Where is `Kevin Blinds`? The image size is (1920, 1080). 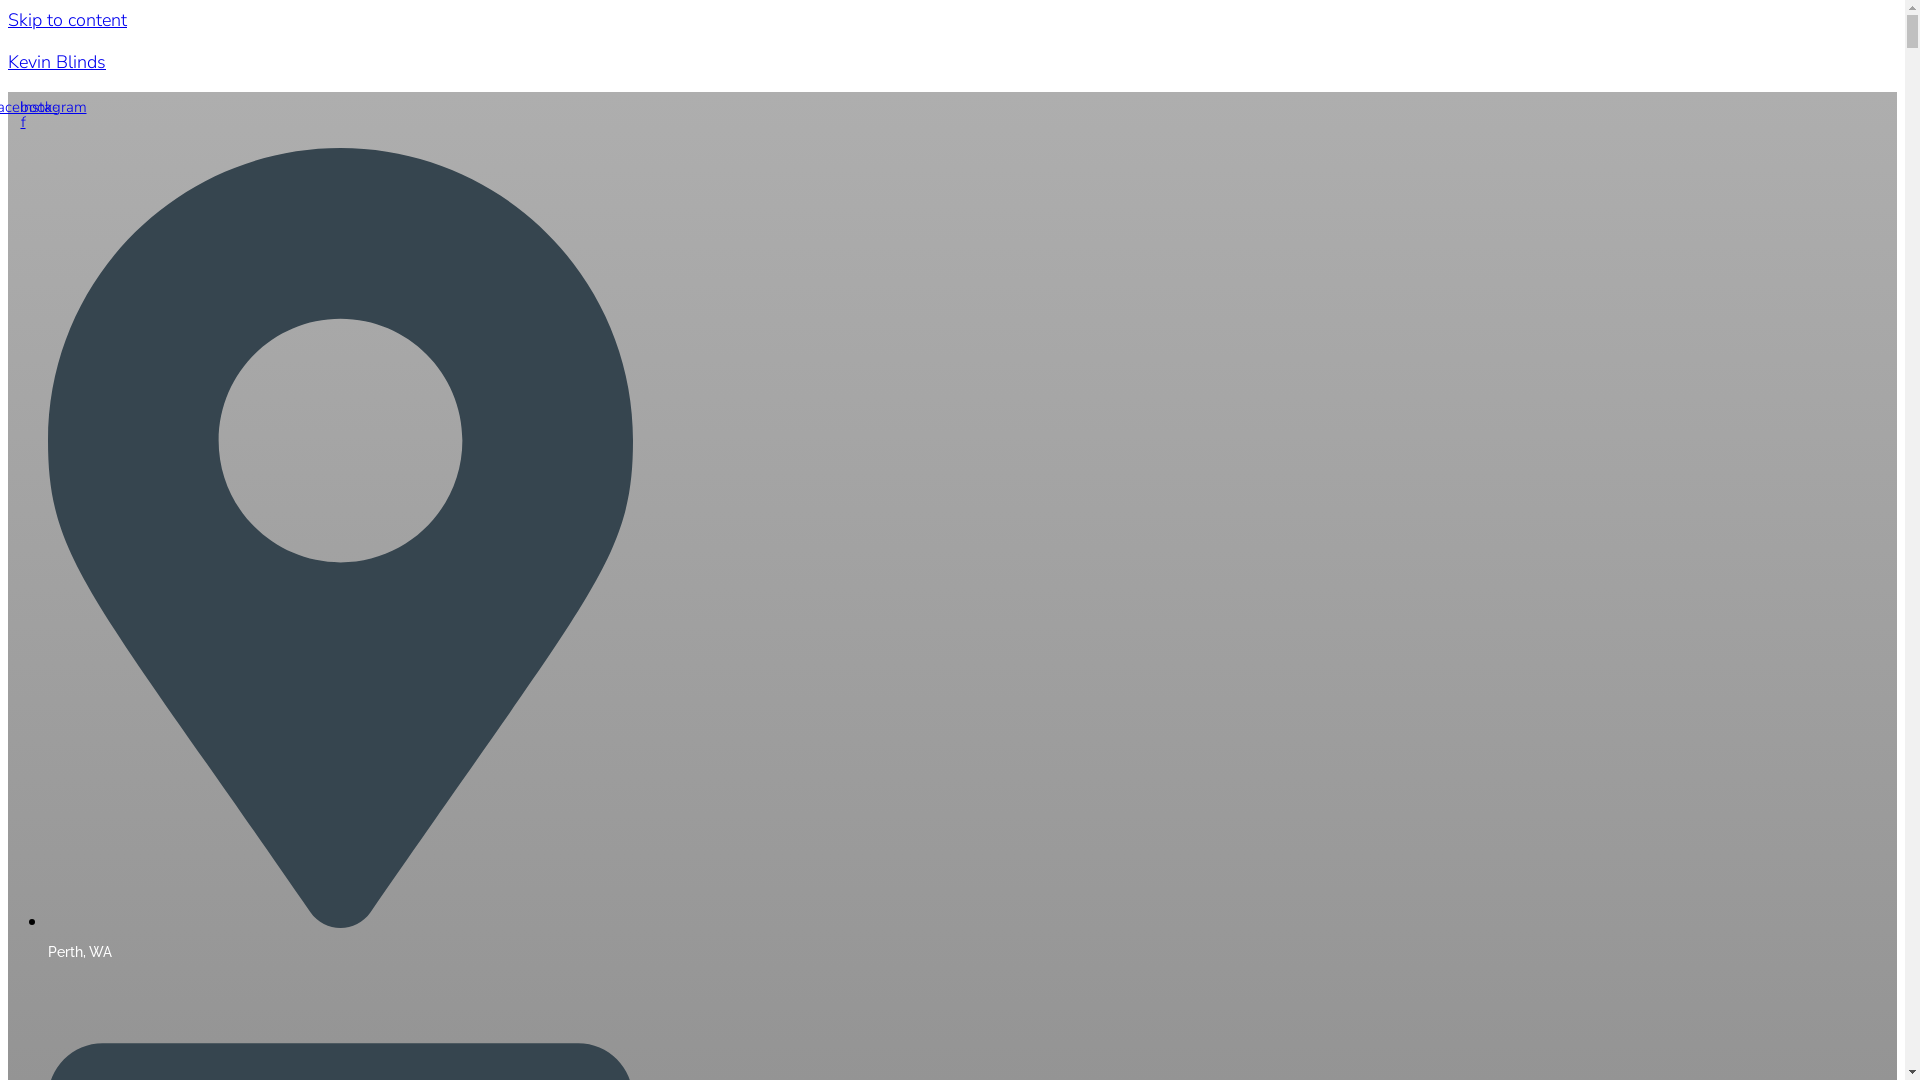 Kevin Blinds is located at coordinates (57, 62).